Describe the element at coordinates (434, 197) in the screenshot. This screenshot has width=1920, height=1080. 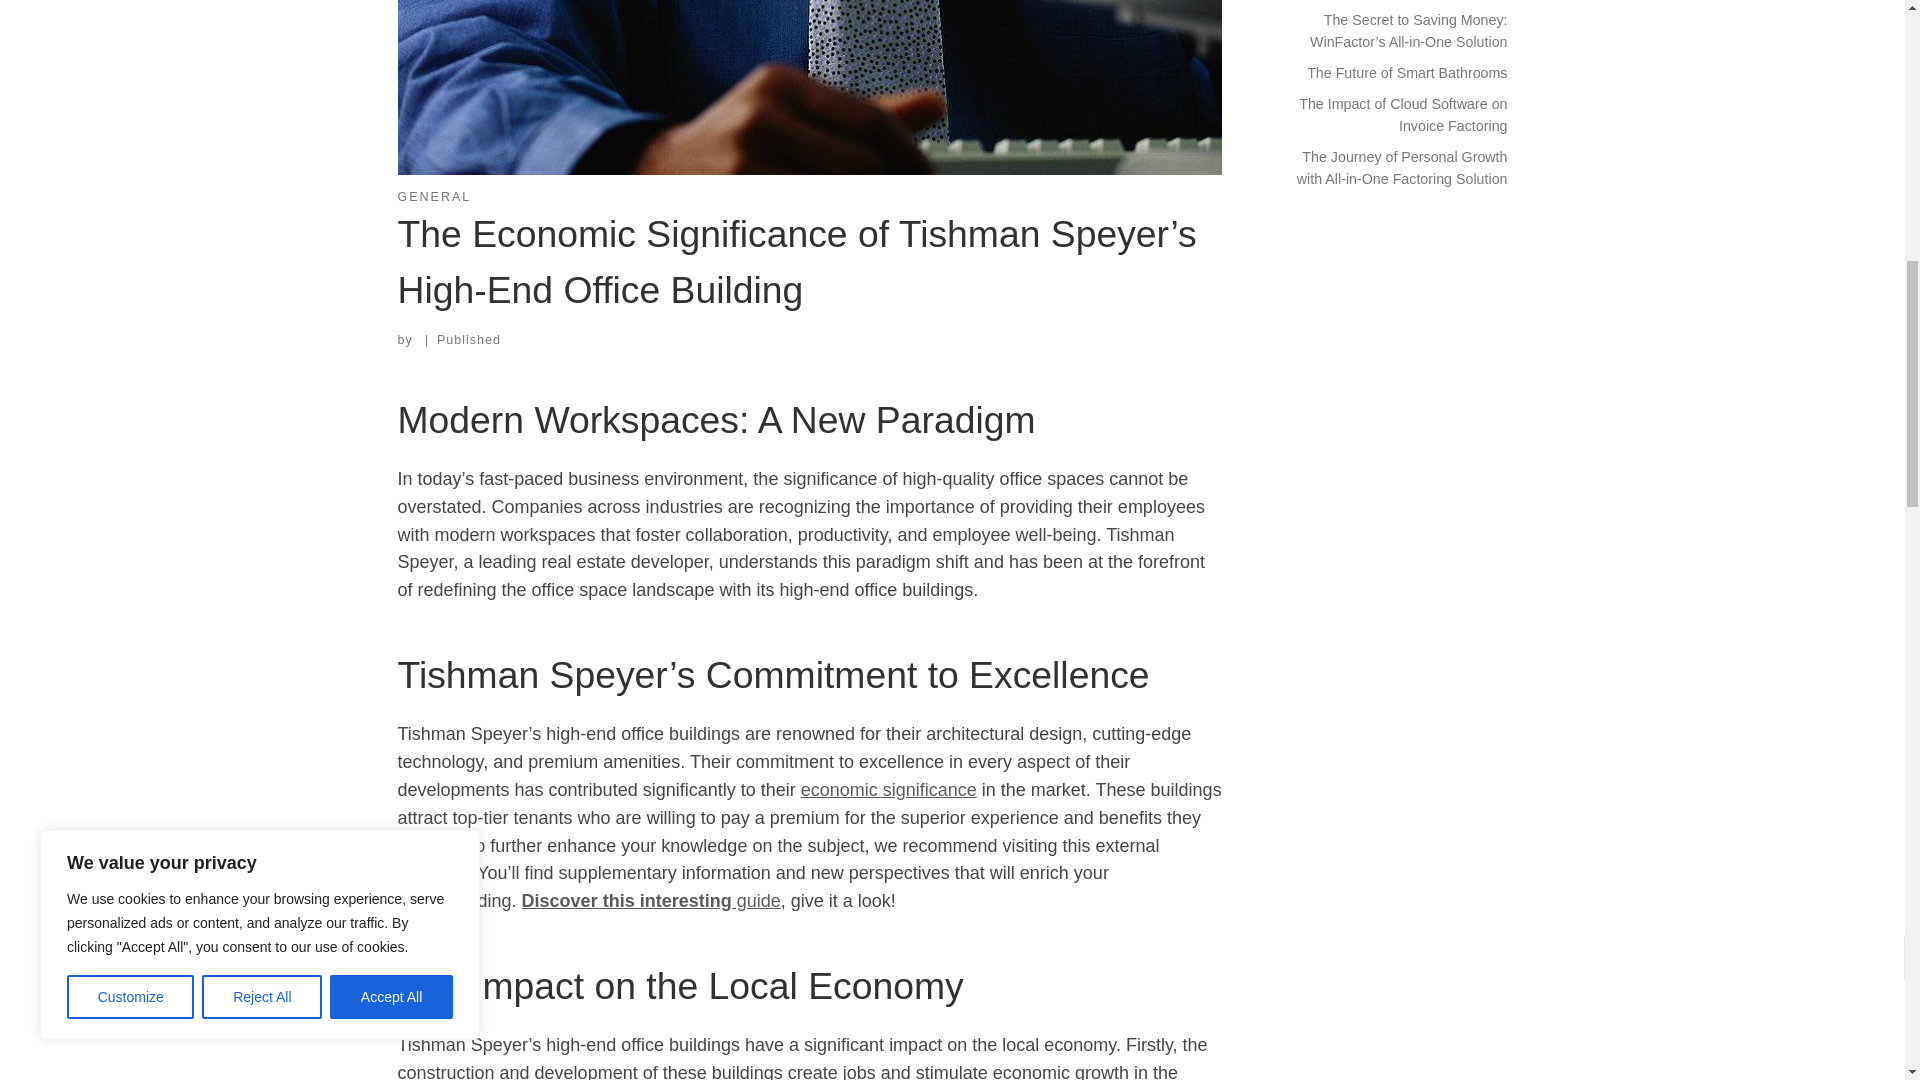
I see `View all posts in General` at that location.